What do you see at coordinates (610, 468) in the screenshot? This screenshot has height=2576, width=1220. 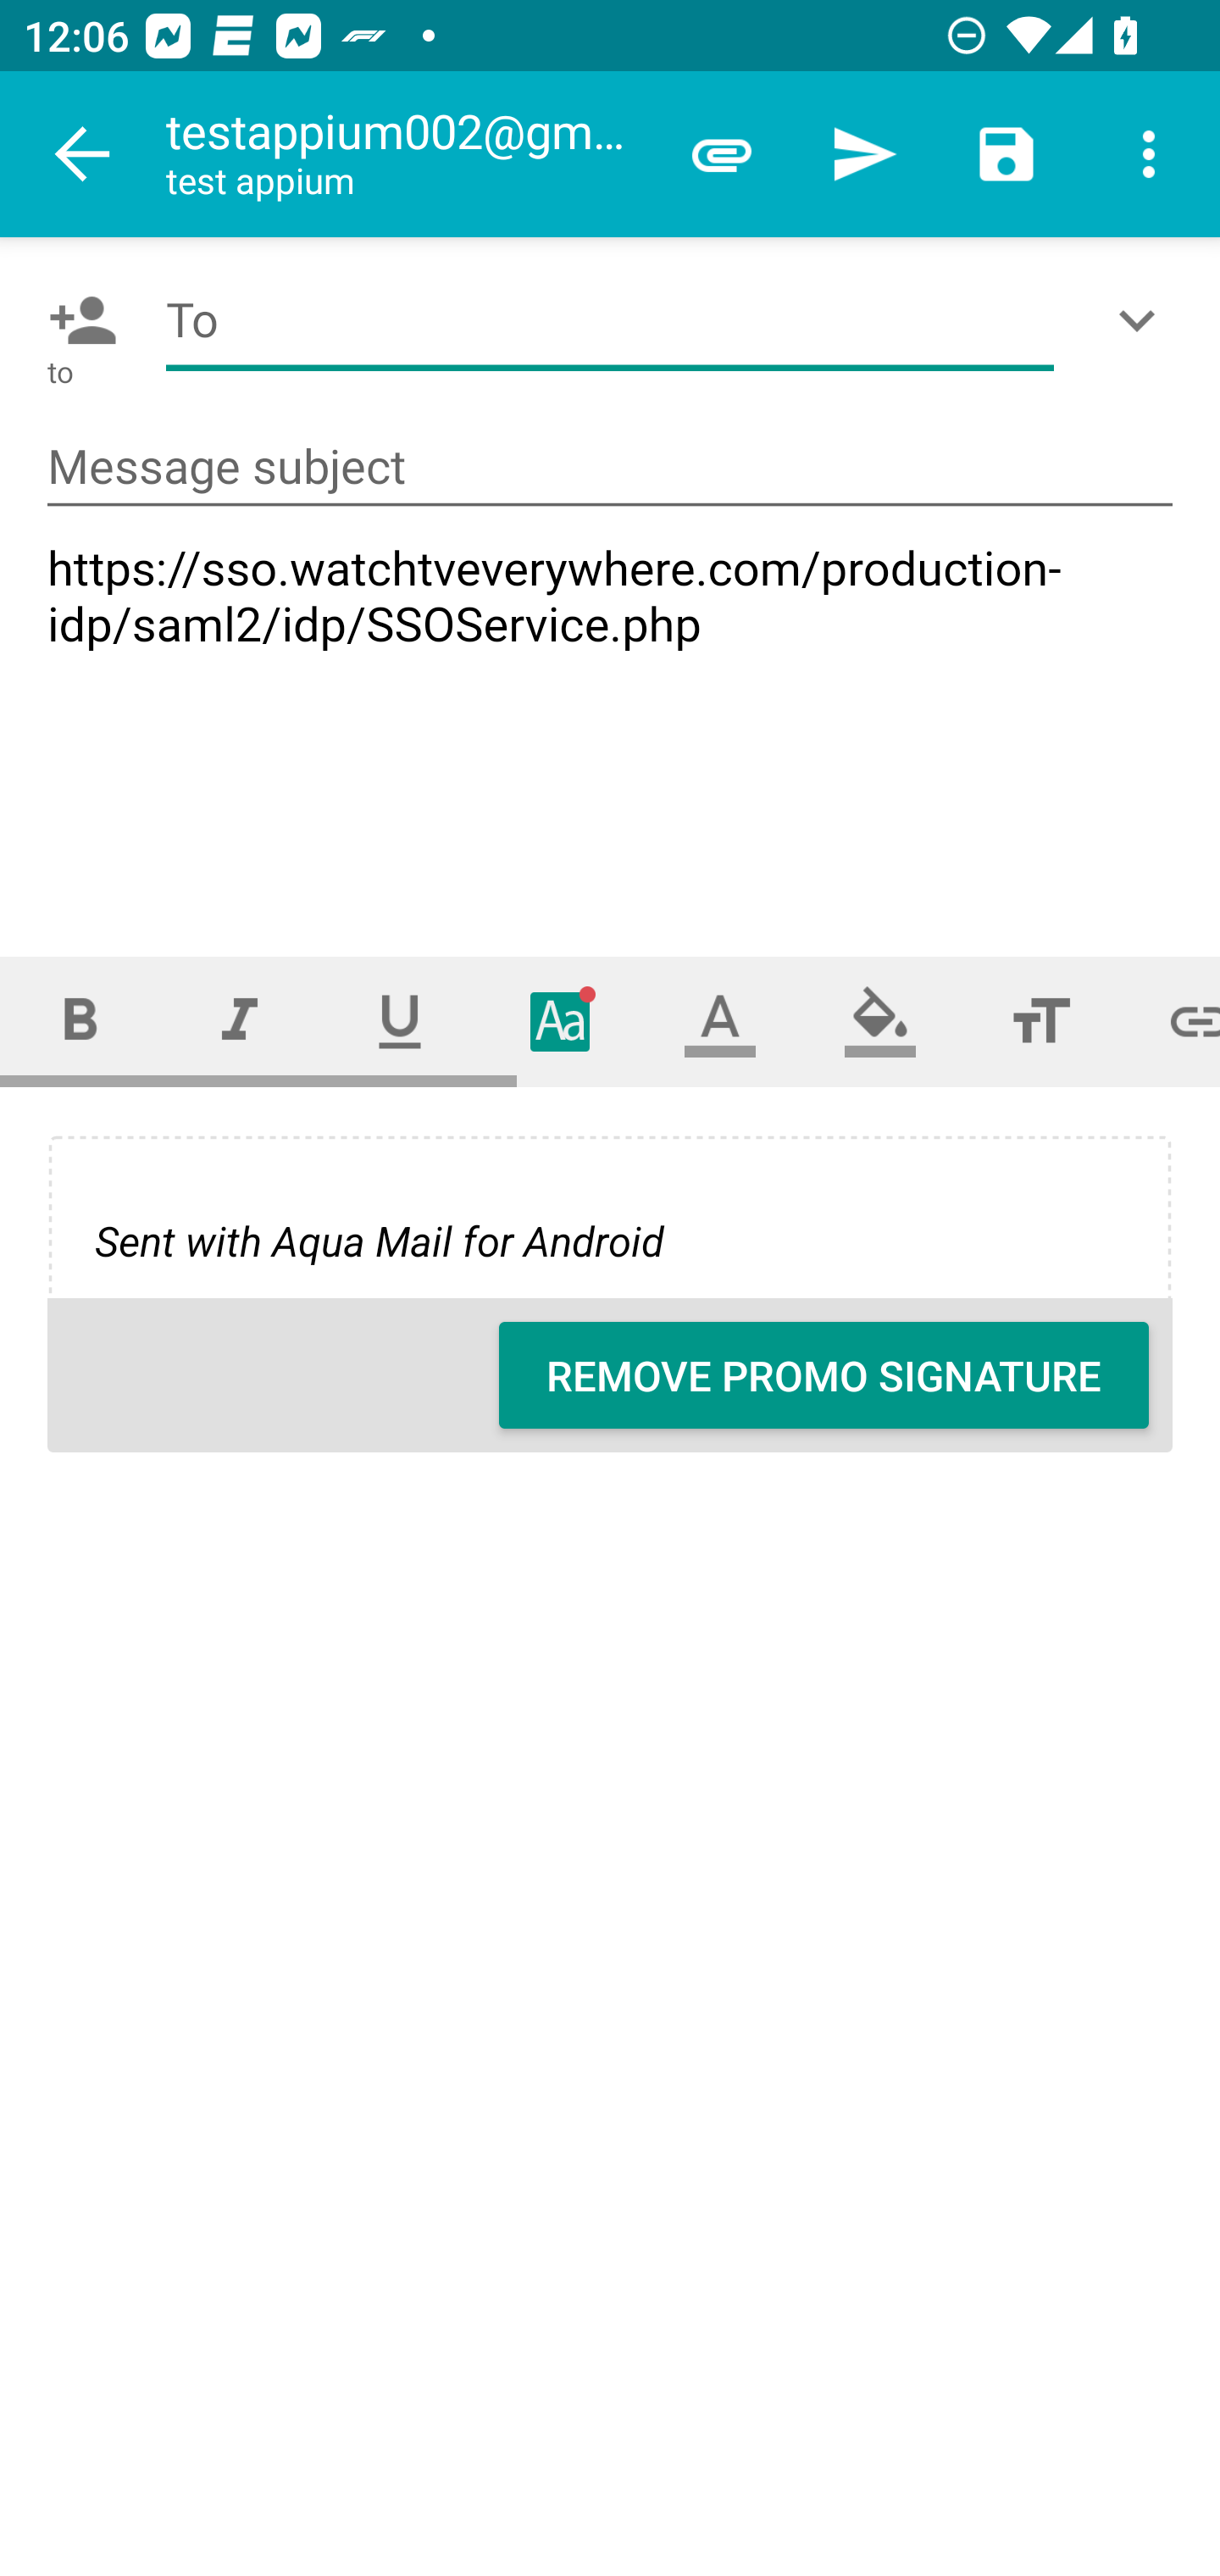 I see `Message subject` at bounding box center [610, 468].